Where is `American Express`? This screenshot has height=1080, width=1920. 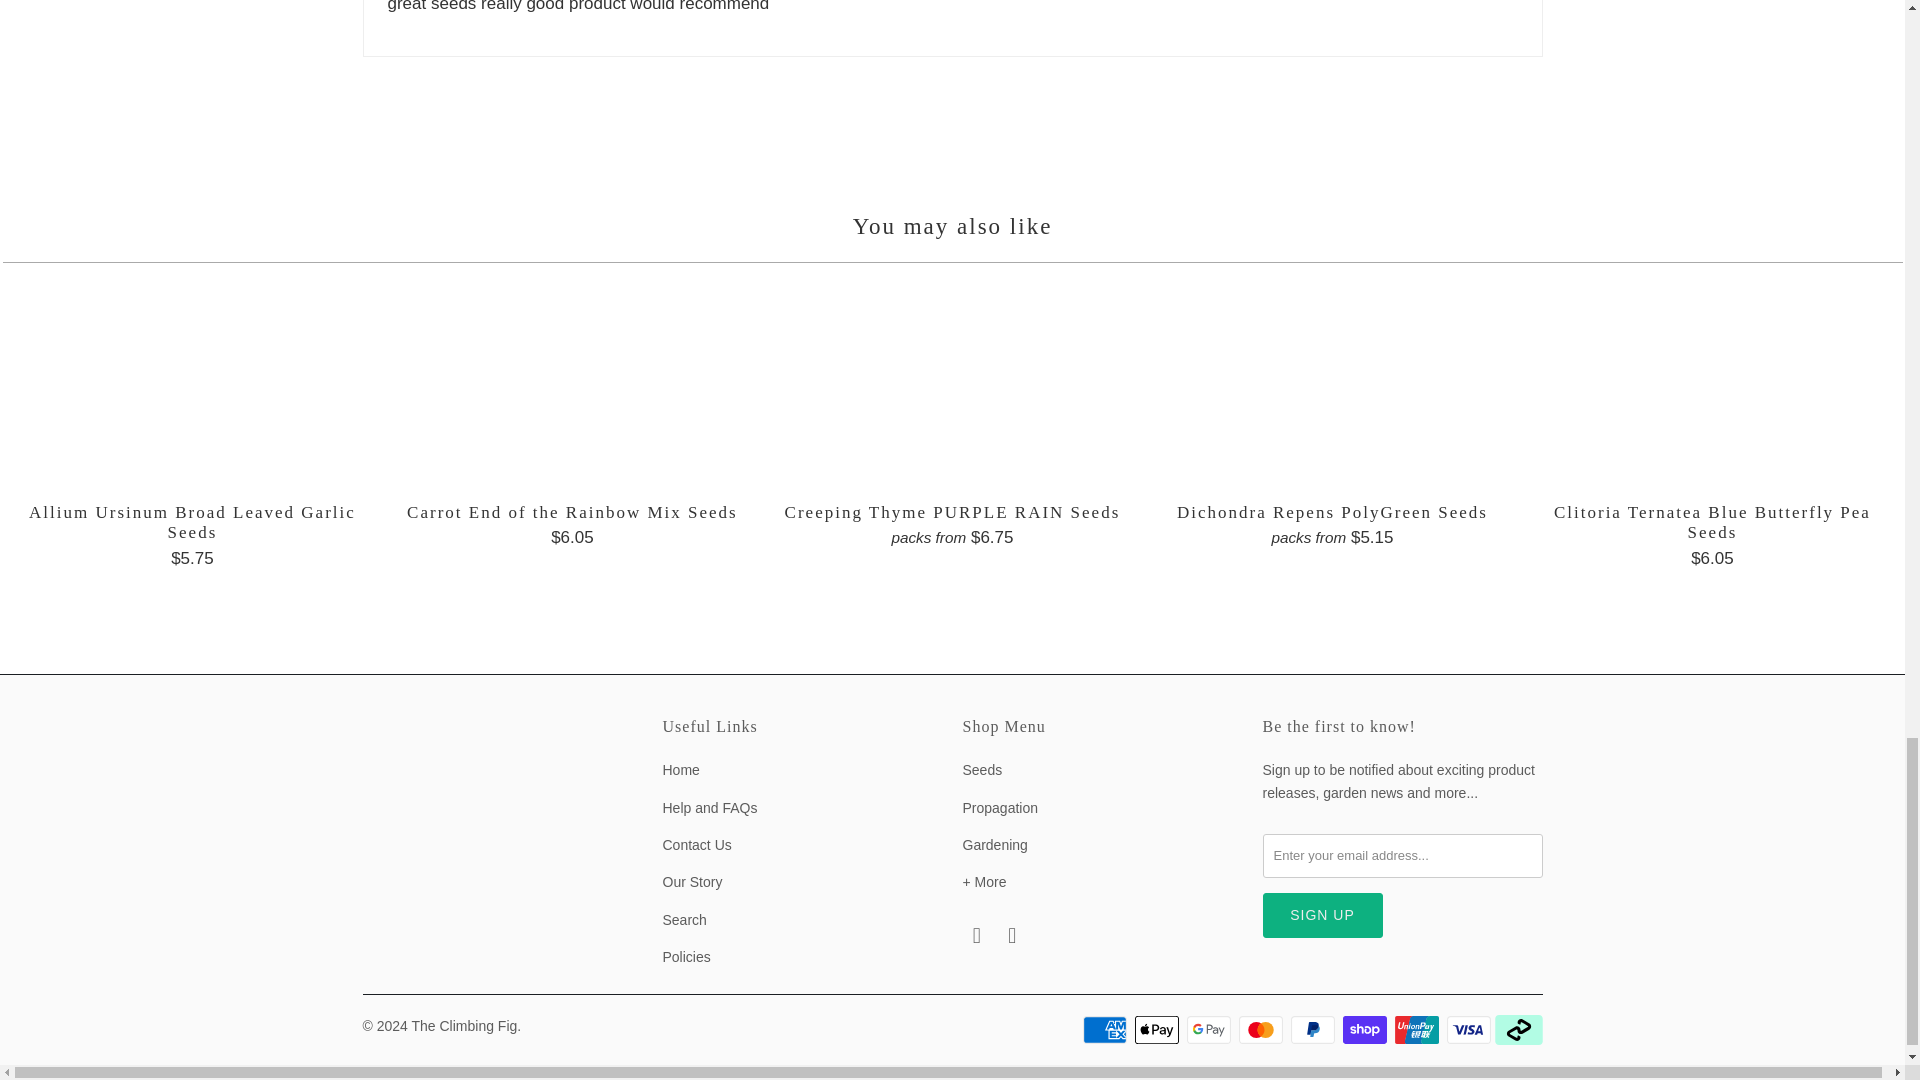 American Express is located at coordinates (1106, 1030).